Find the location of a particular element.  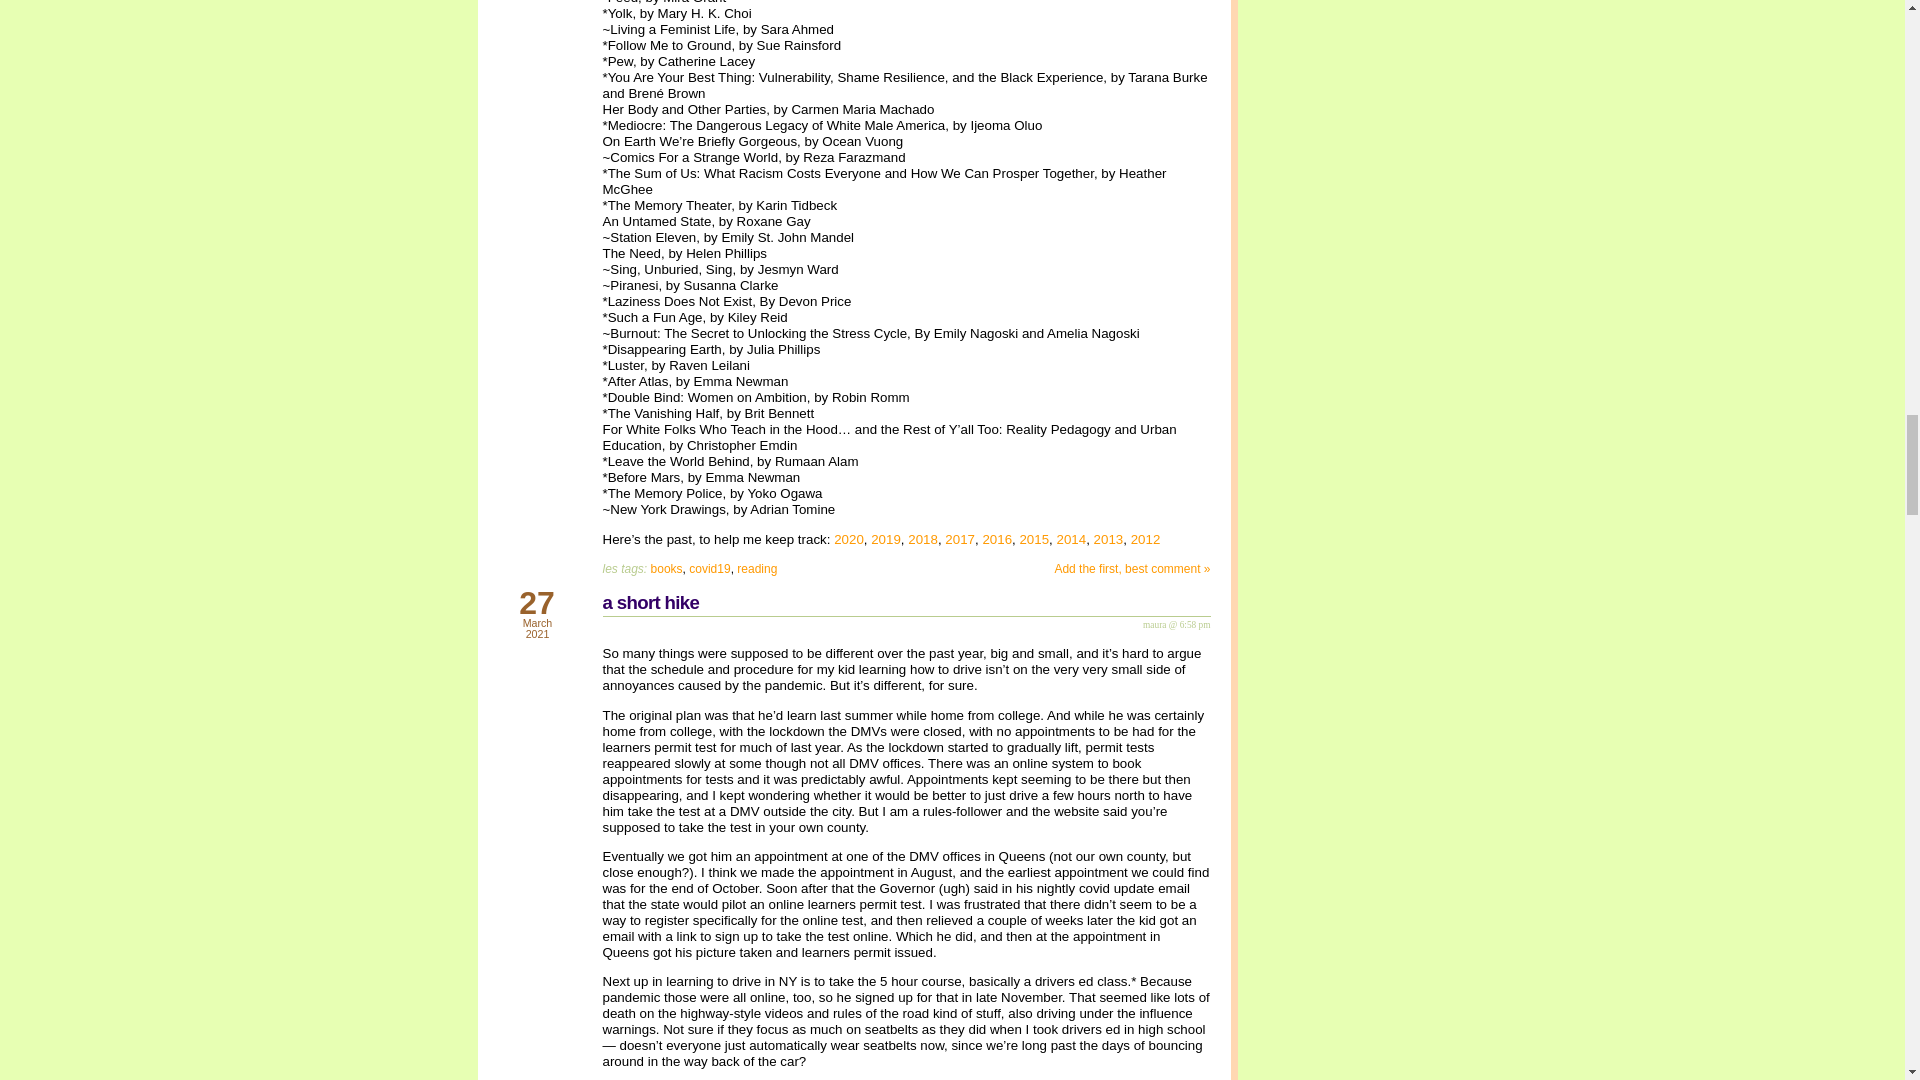

books is located at coordinates (666, 568).